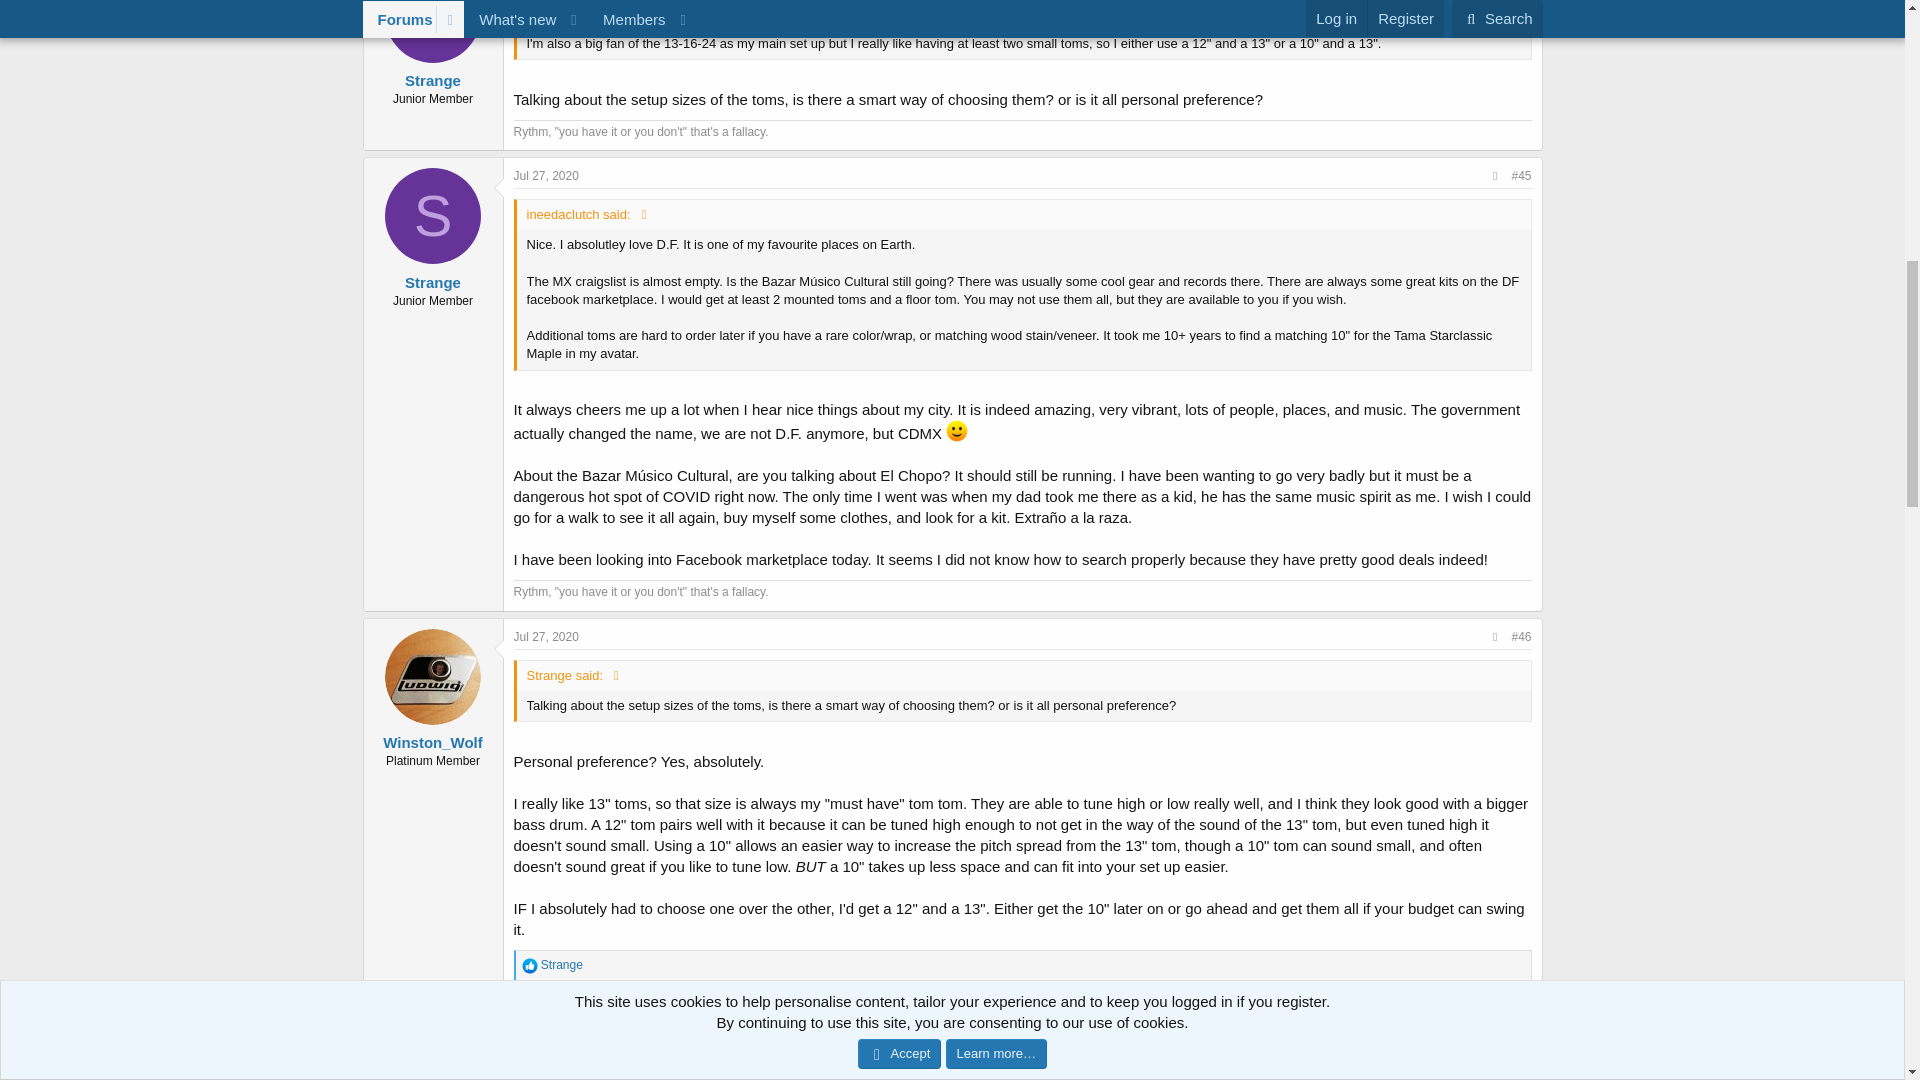 Image resolution: width=1920 pixels, height=1080 pixels. I want to click on Jul 27, 2020 at 12:10 AM, so click(546, 175).